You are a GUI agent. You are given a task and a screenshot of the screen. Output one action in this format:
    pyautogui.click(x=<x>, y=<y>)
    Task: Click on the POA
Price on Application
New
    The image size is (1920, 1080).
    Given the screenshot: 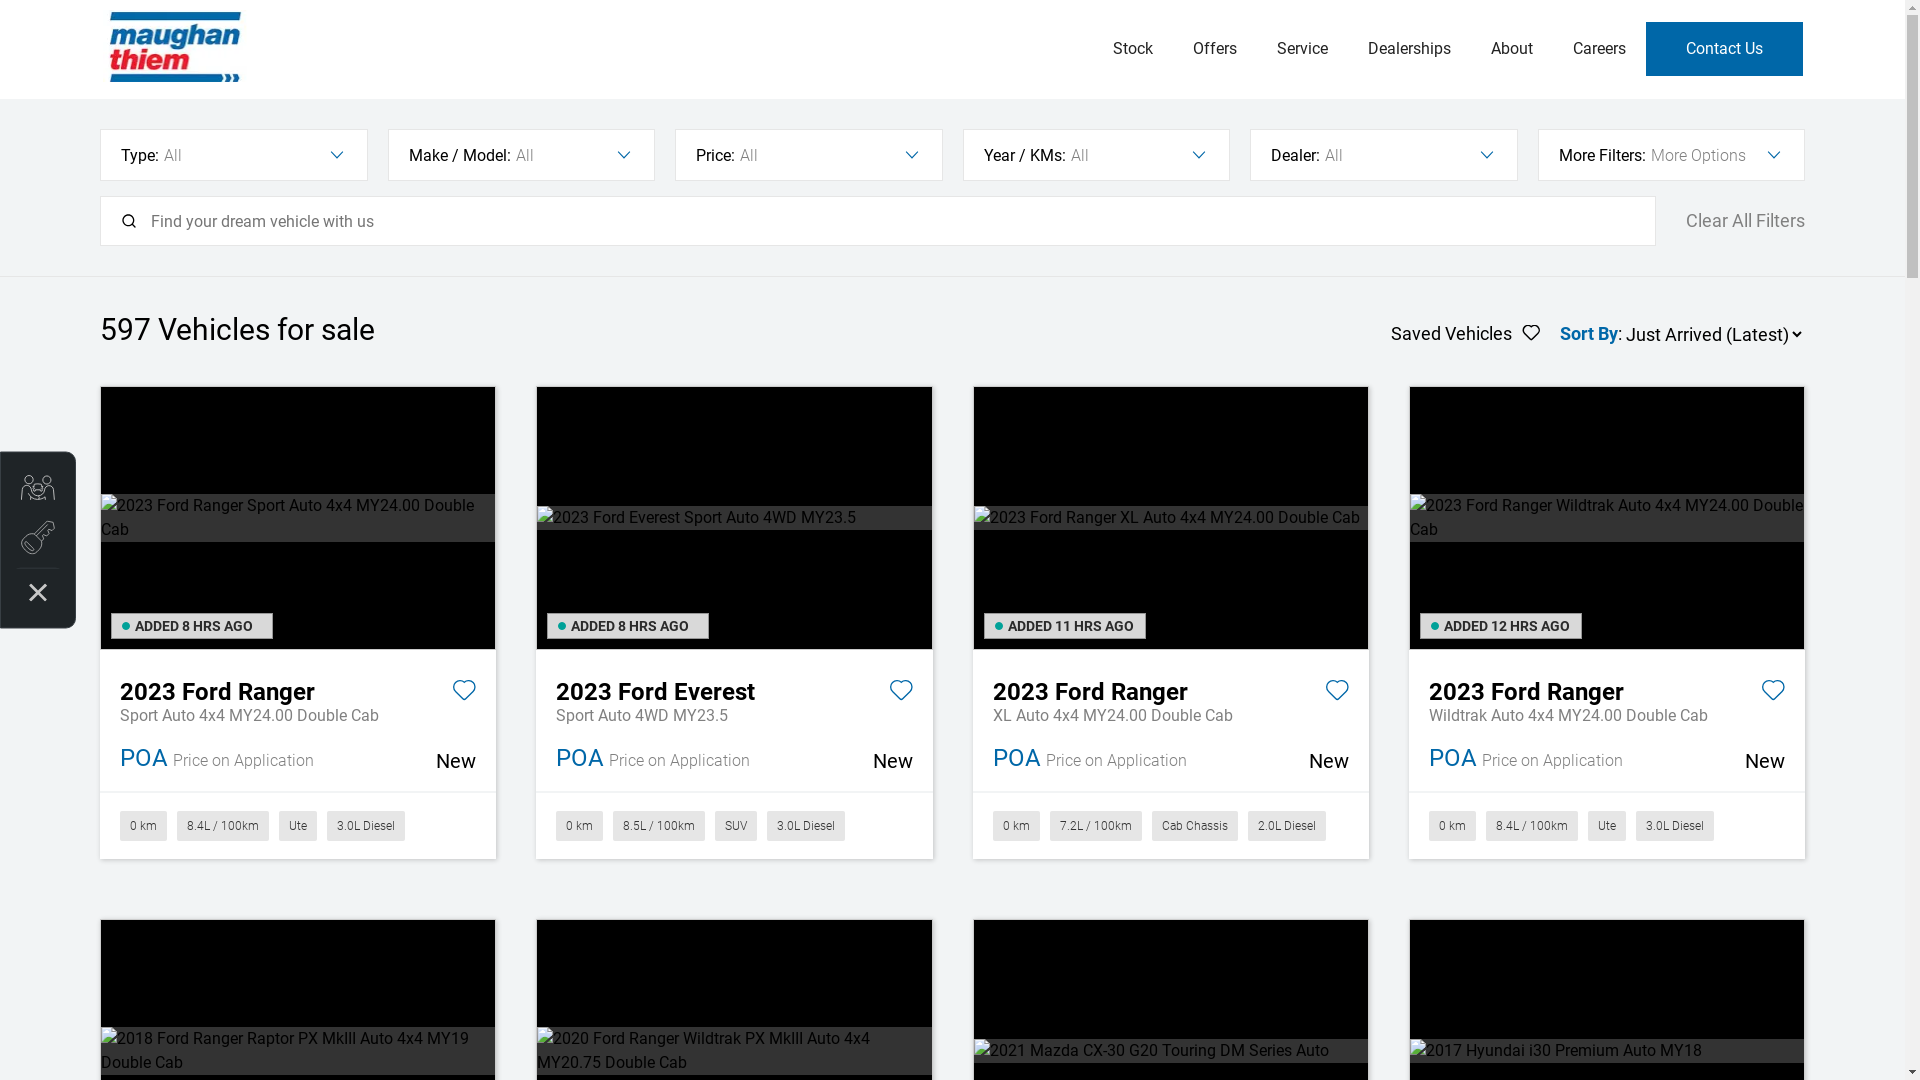 What is the action you would take?
    pyautogui.click(x=734, y=760)
    